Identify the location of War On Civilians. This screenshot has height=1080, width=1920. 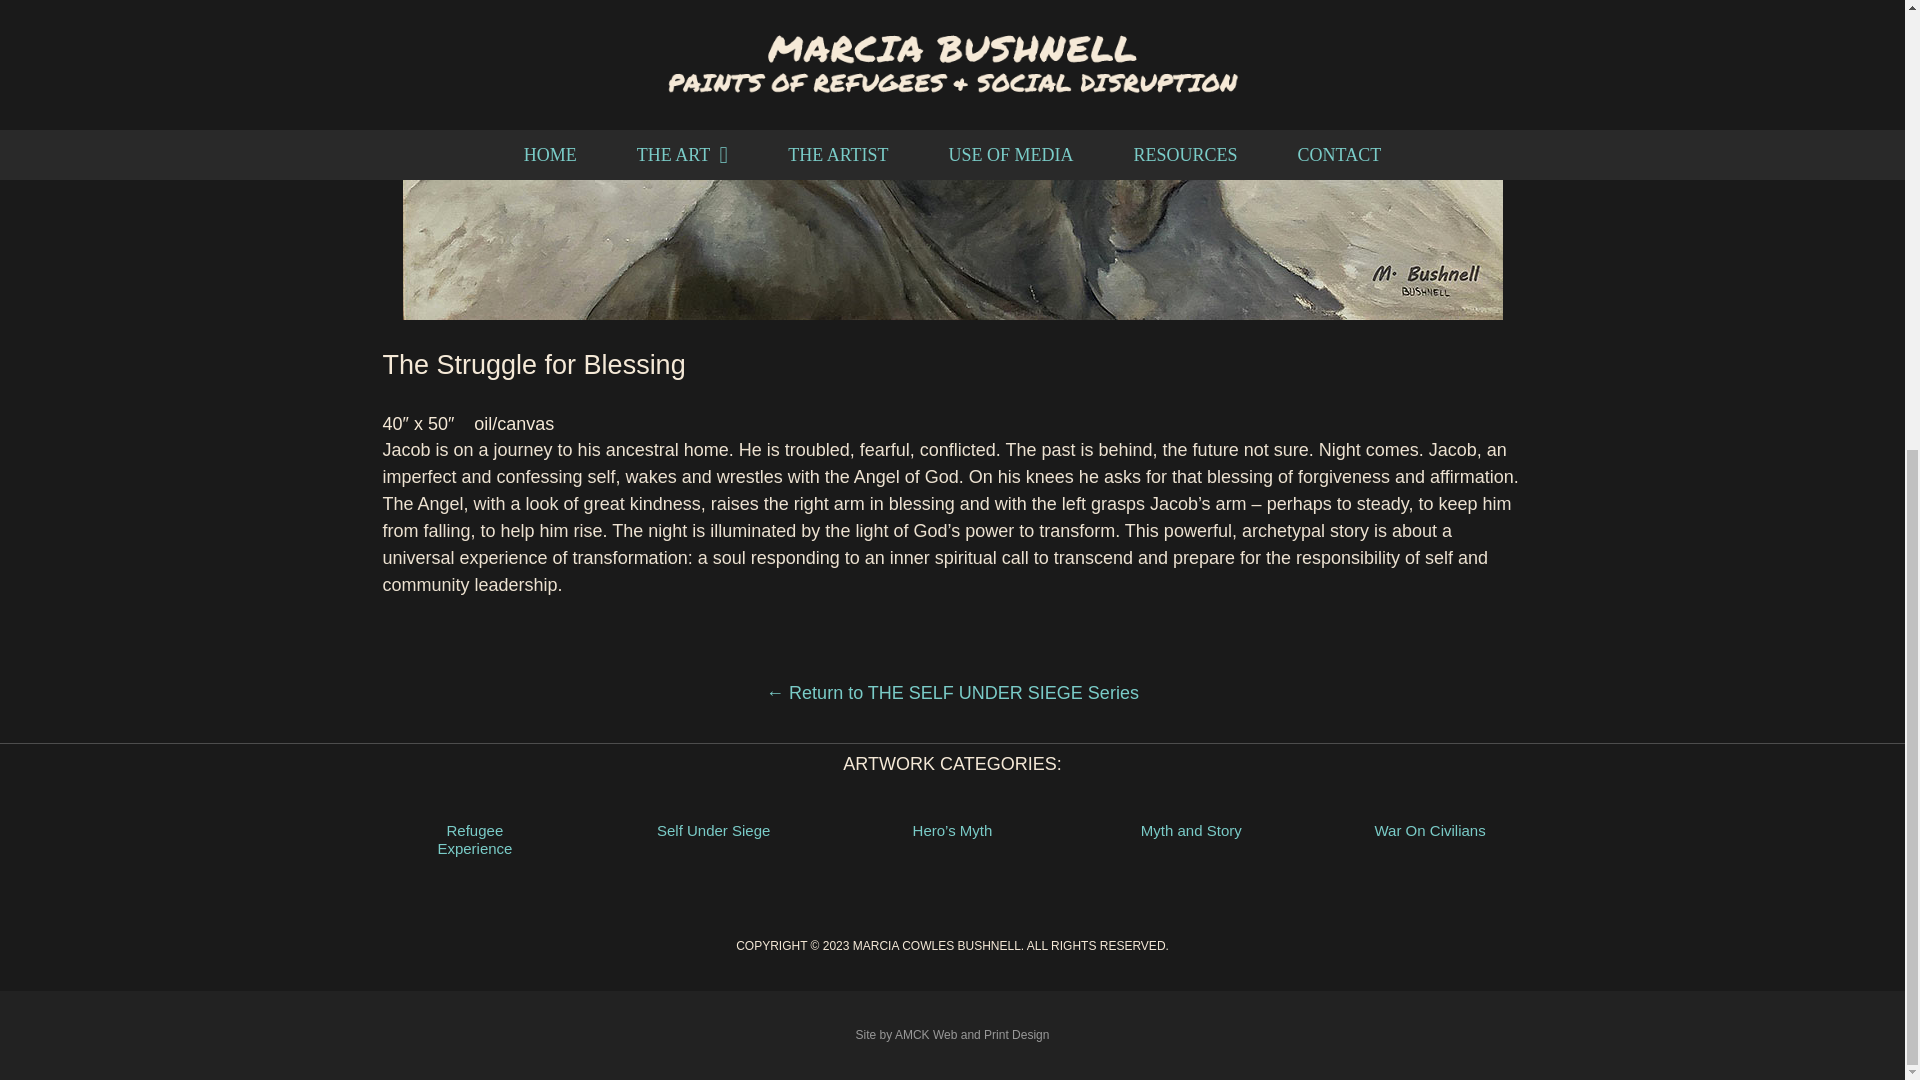
(1430, 831).